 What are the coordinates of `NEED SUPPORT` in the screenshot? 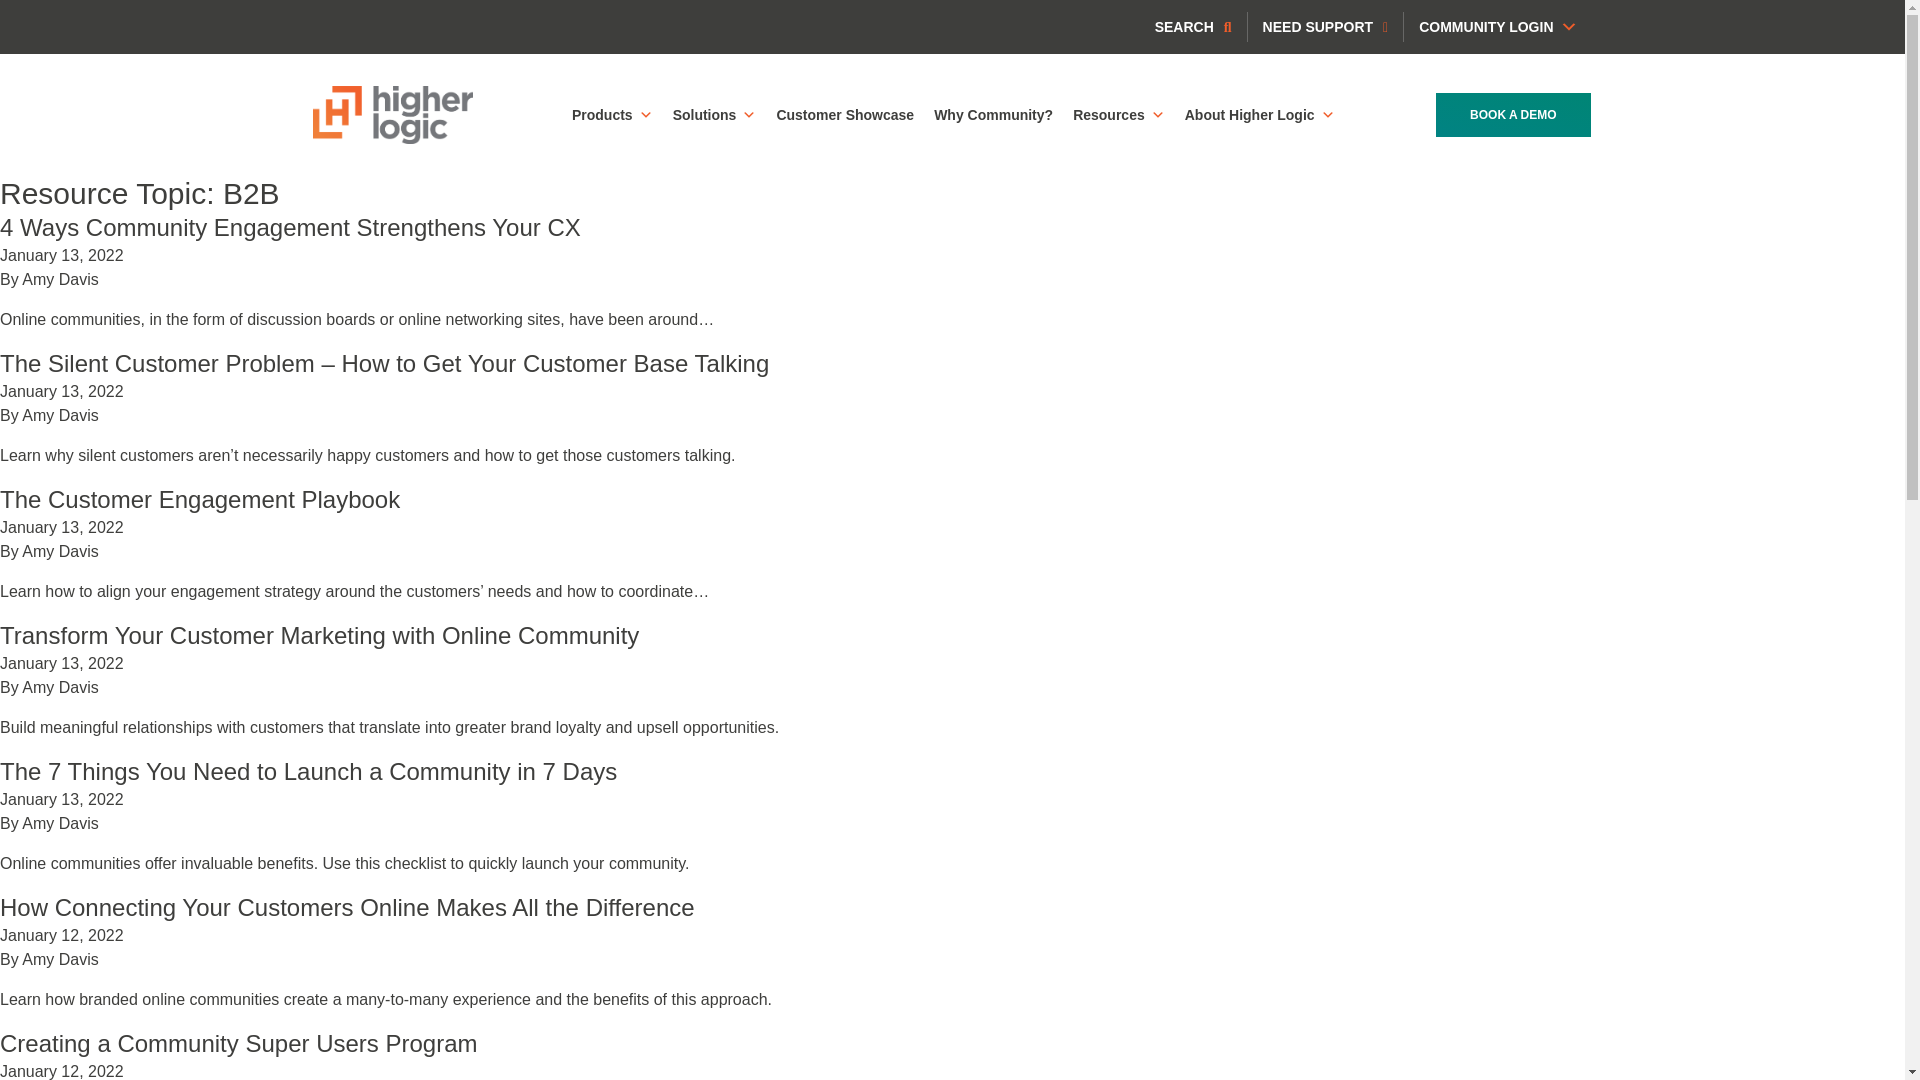 It's located at (1326, 26).